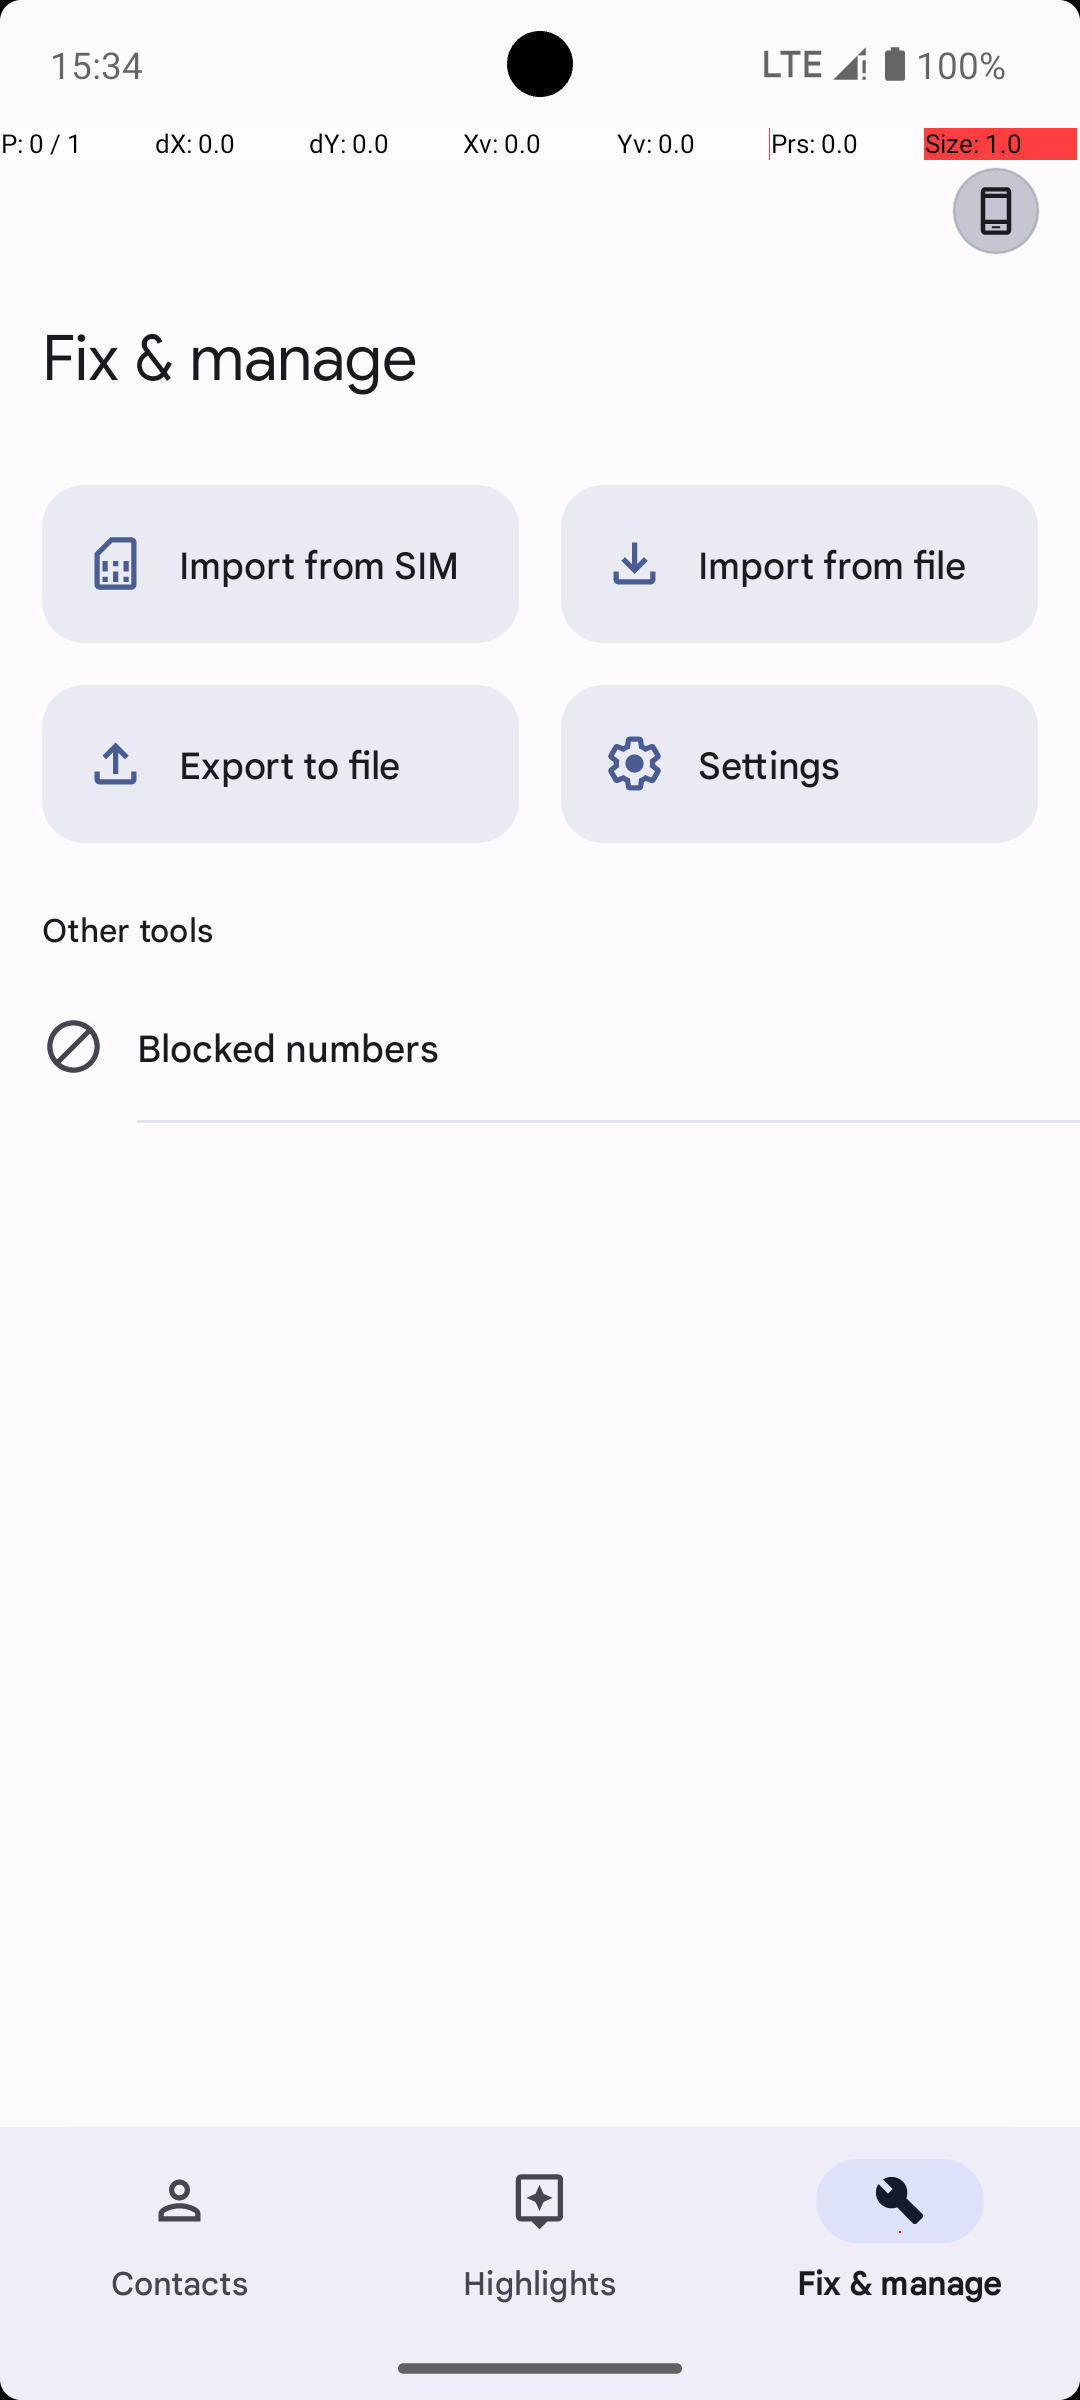 This screenshot has height=2400, width=1080. What do you see at coordinates (280, 564) in the screenshot?
I see `Import from SIM` at bounding box center [280, 564].